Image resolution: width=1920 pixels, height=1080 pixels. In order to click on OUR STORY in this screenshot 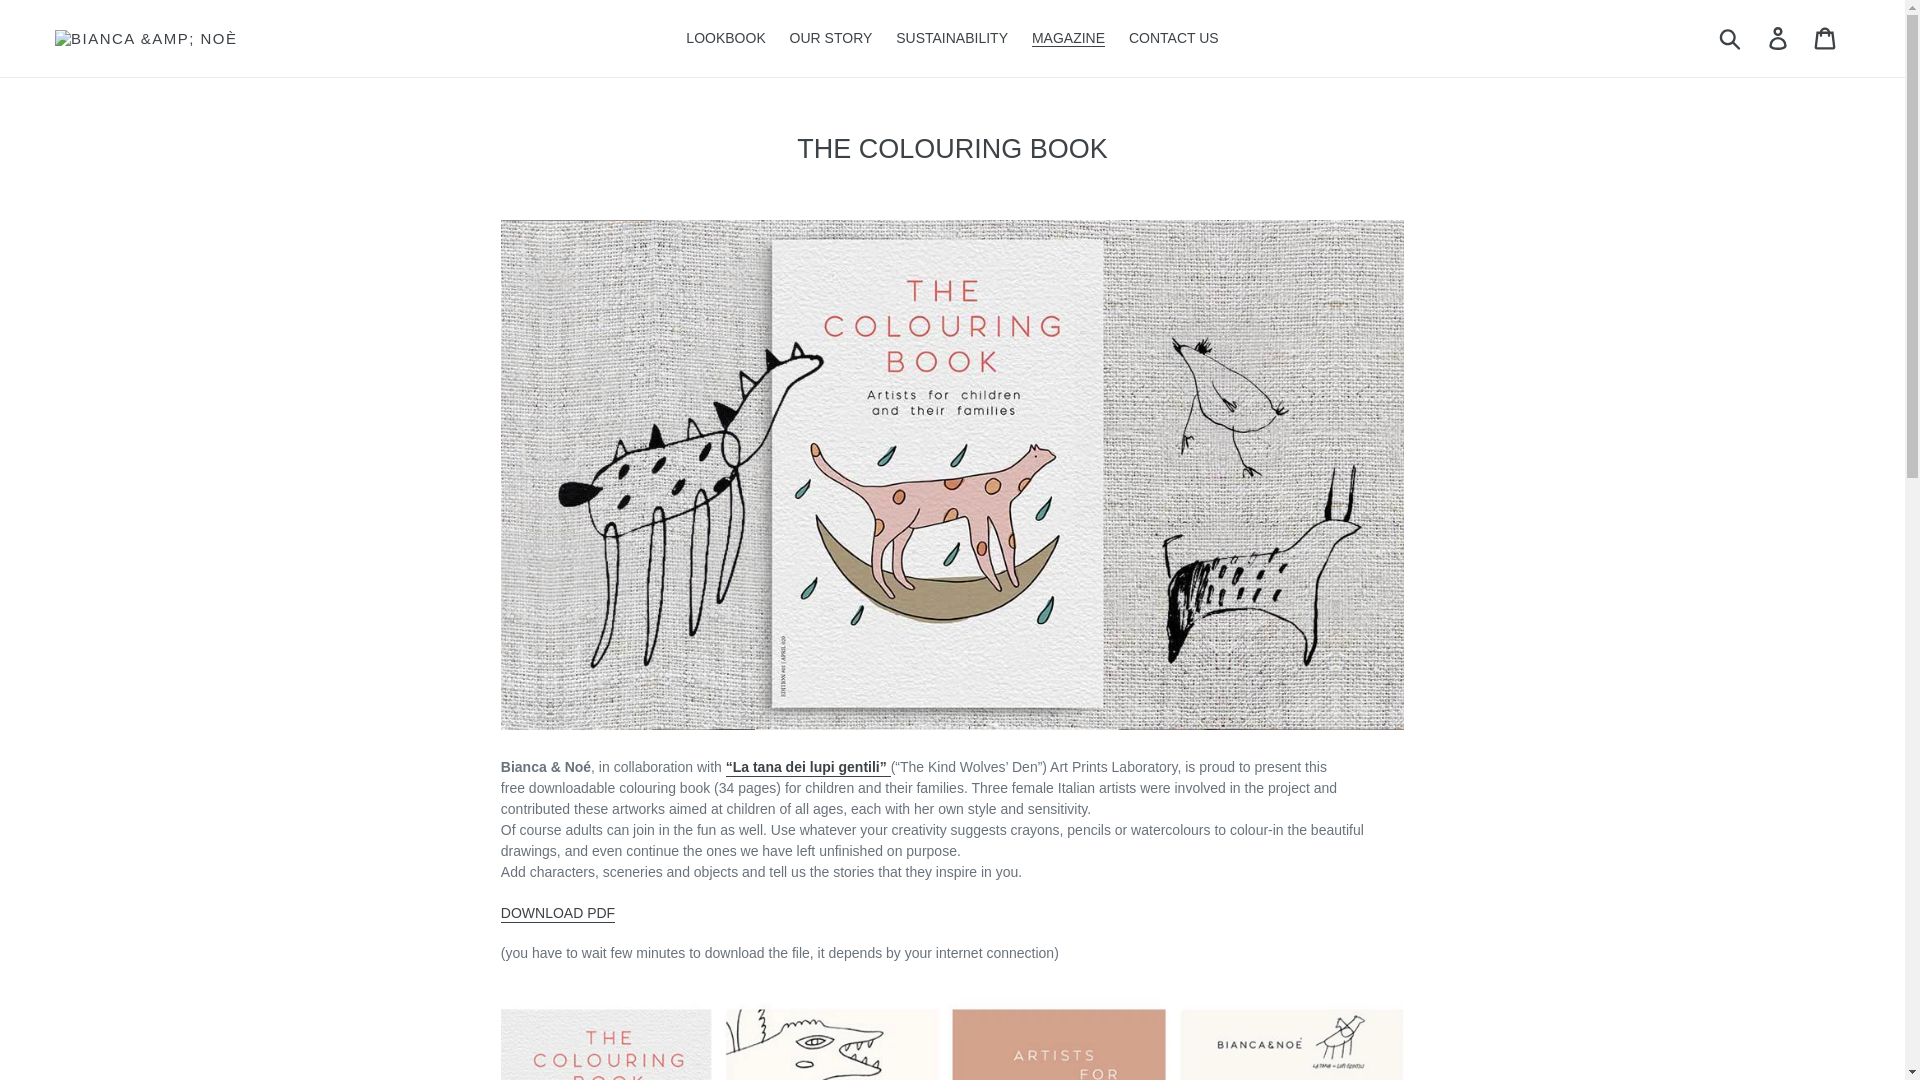, I will do `click(831, 38)`.